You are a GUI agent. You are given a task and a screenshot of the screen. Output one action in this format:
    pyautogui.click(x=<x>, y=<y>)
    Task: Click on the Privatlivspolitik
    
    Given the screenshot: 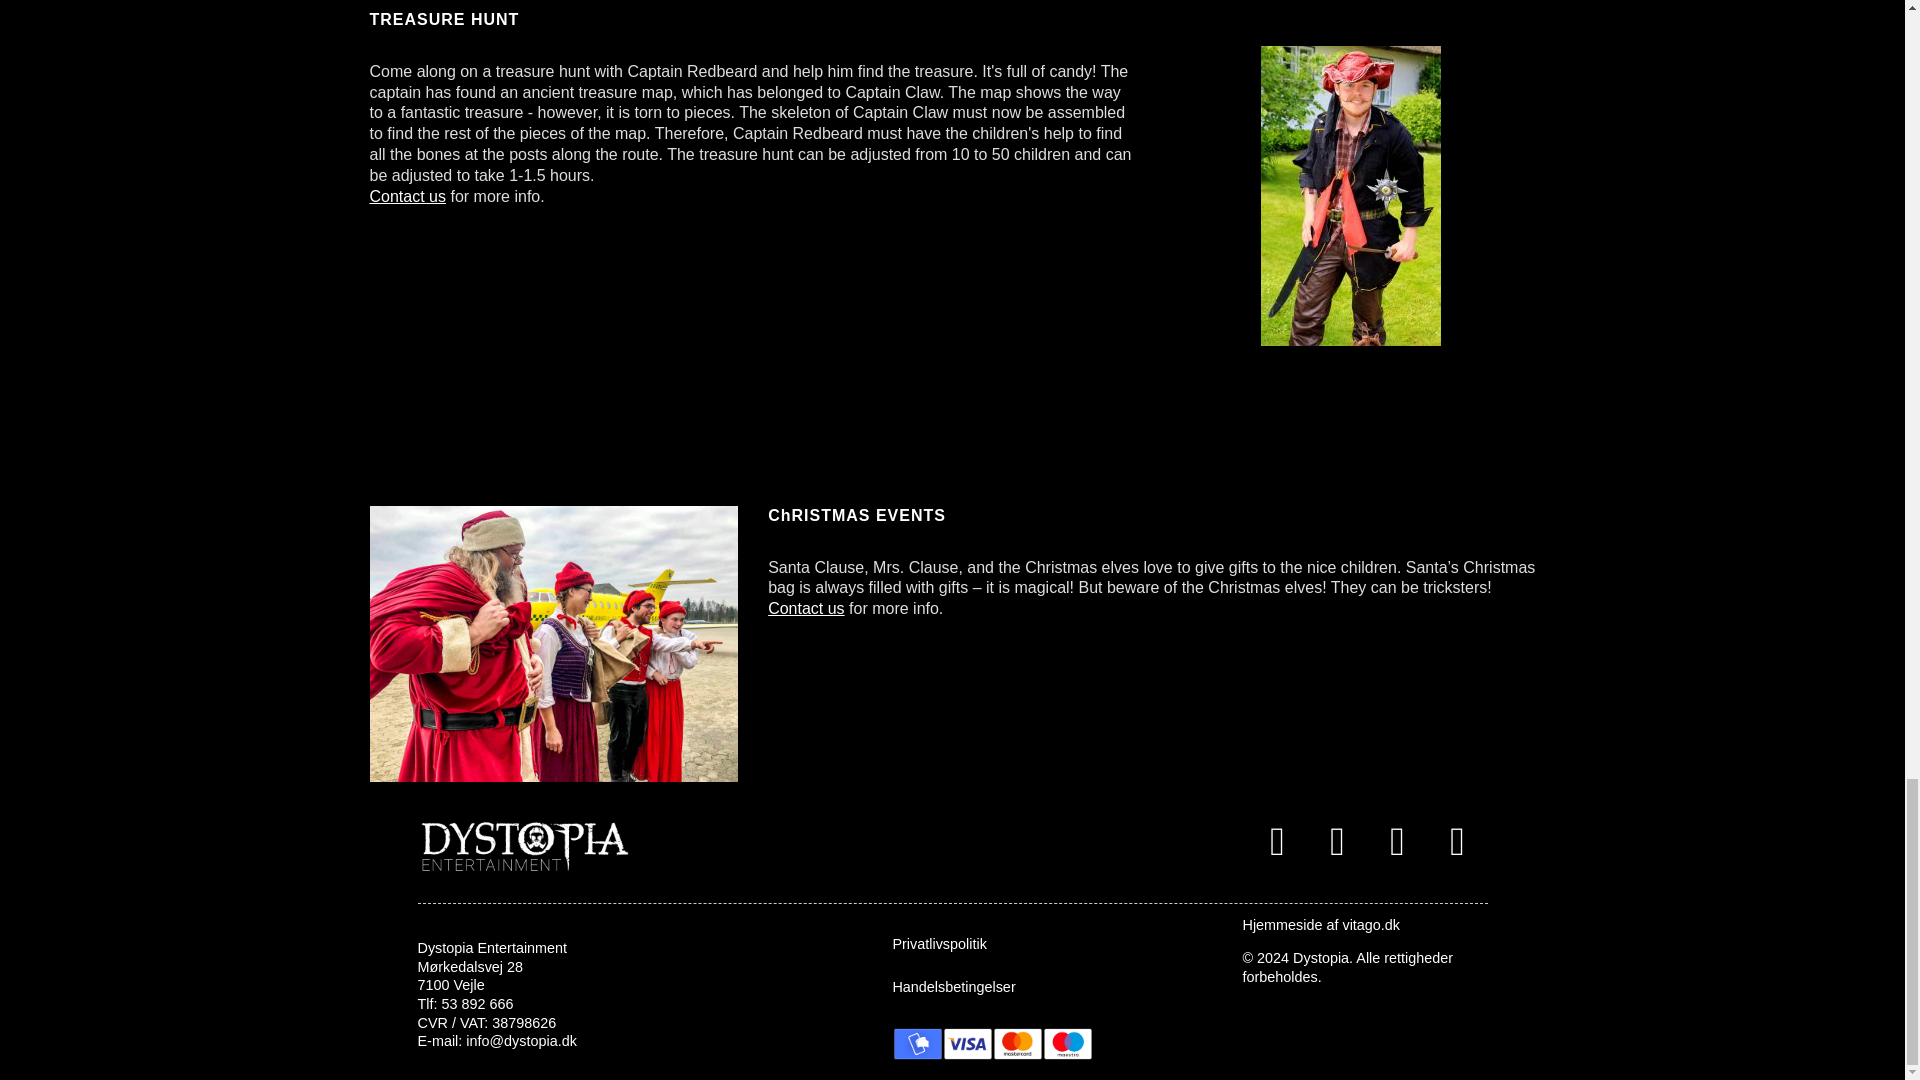 What is the action you would take?
    pyautogui.click(x=1045, y=944)
    